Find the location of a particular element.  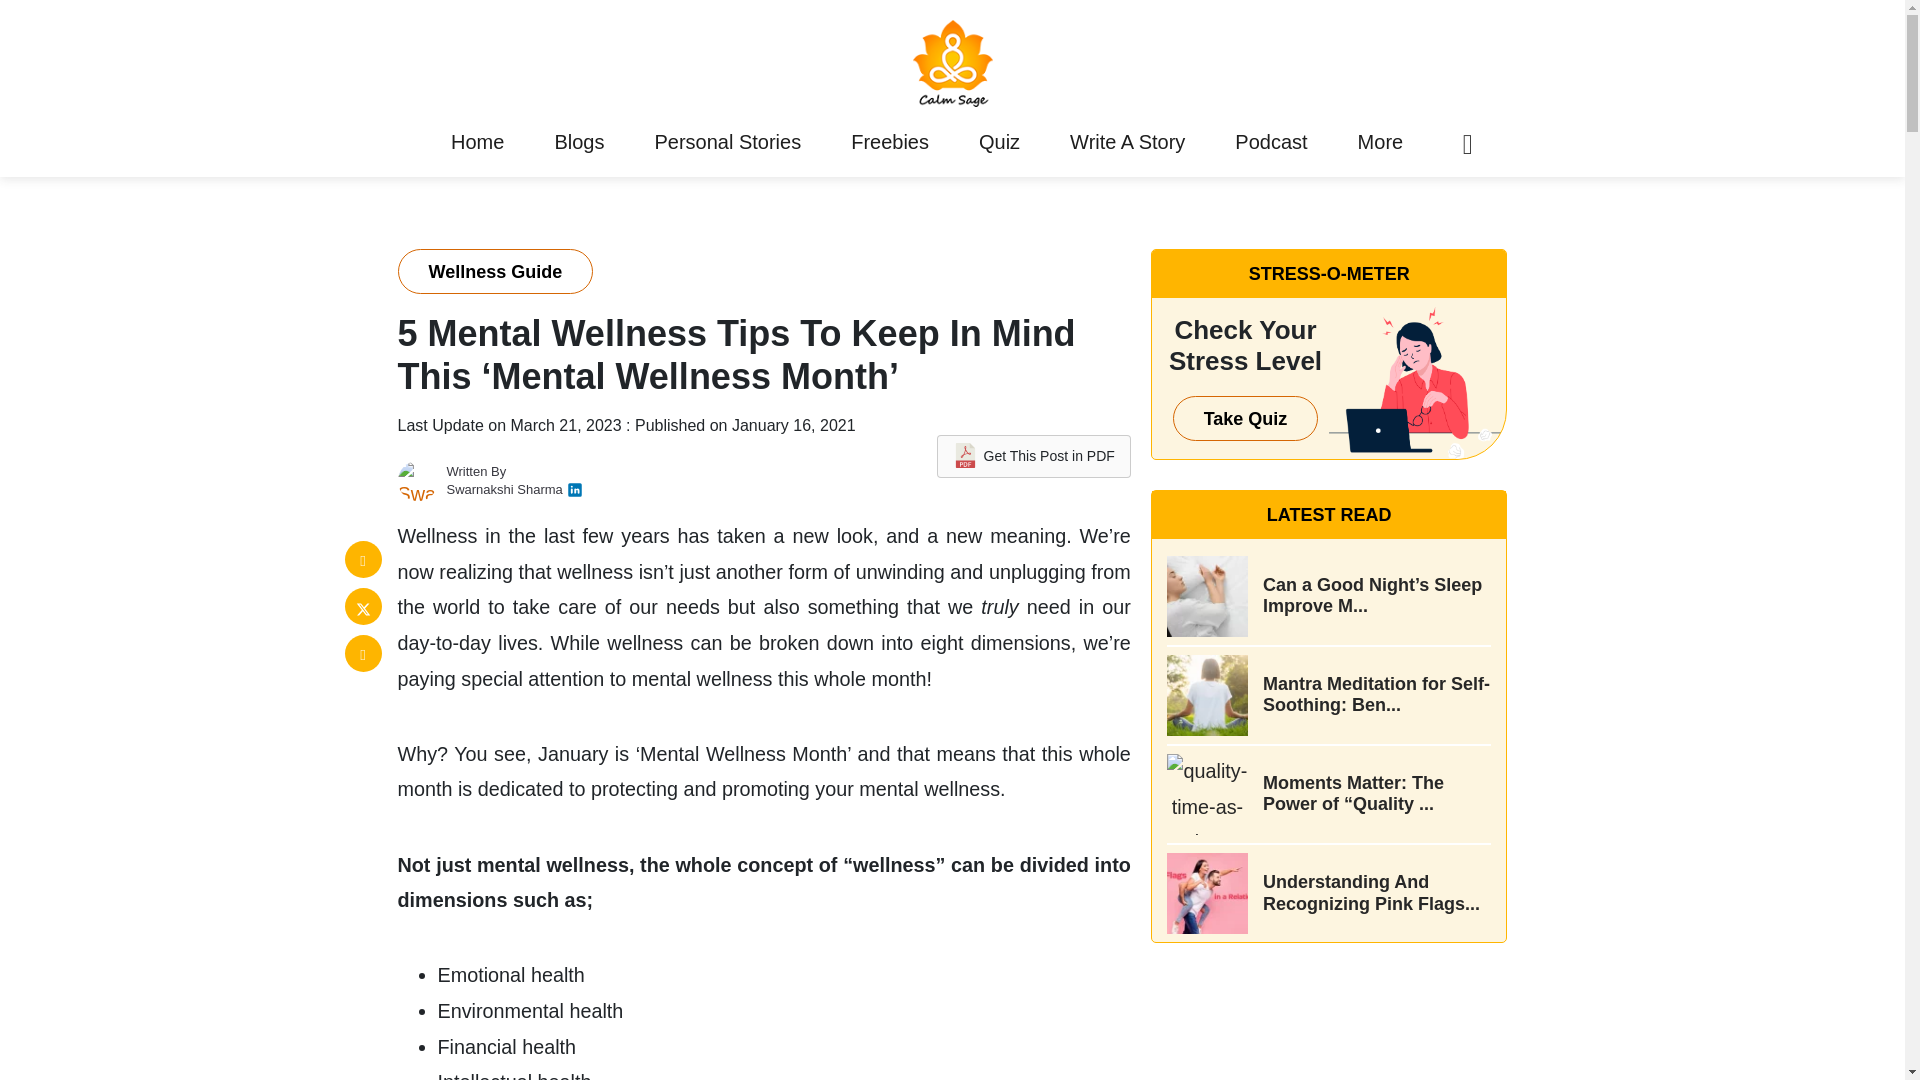

SEARCH is located at coordinates (1418, 539).